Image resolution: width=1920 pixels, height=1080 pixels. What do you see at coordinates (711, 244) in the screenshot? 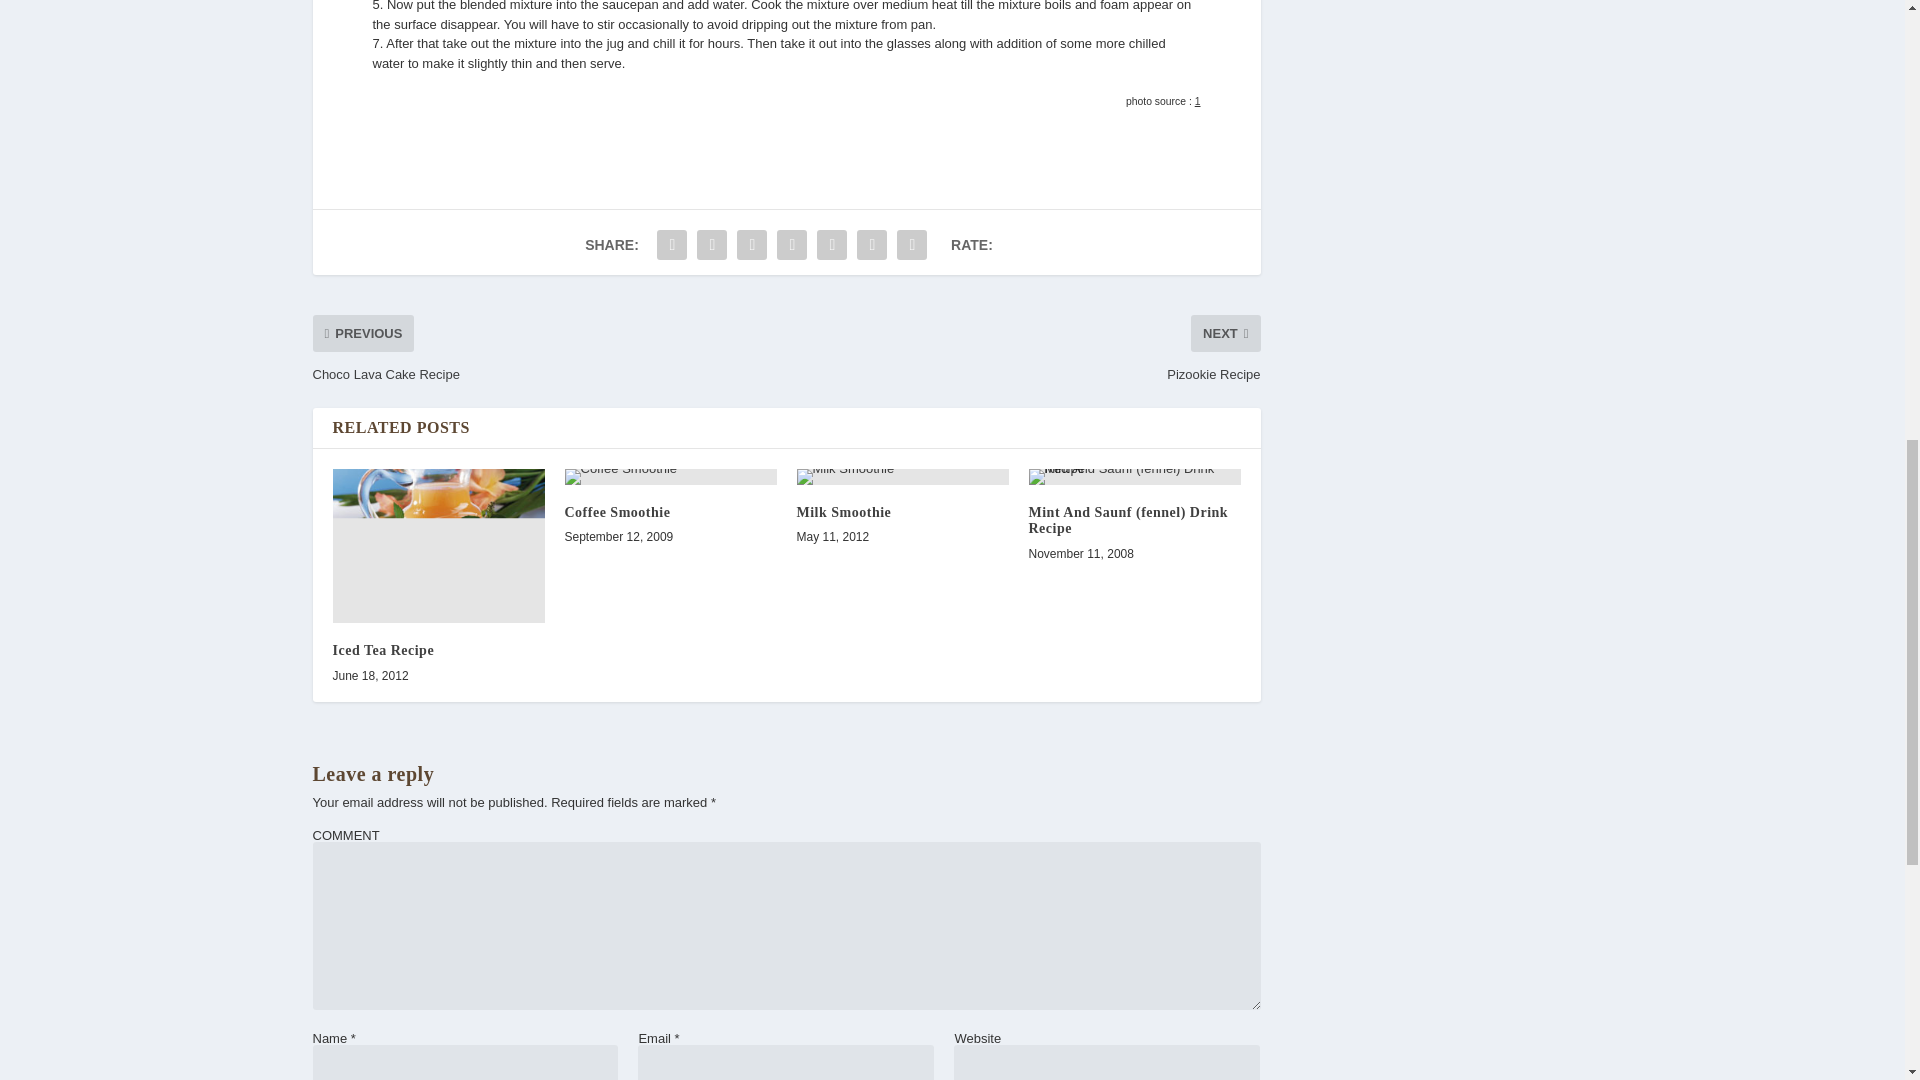
I see `Share "Aam Panna Recipe" via Twitter` at bounding box center [711, 244].